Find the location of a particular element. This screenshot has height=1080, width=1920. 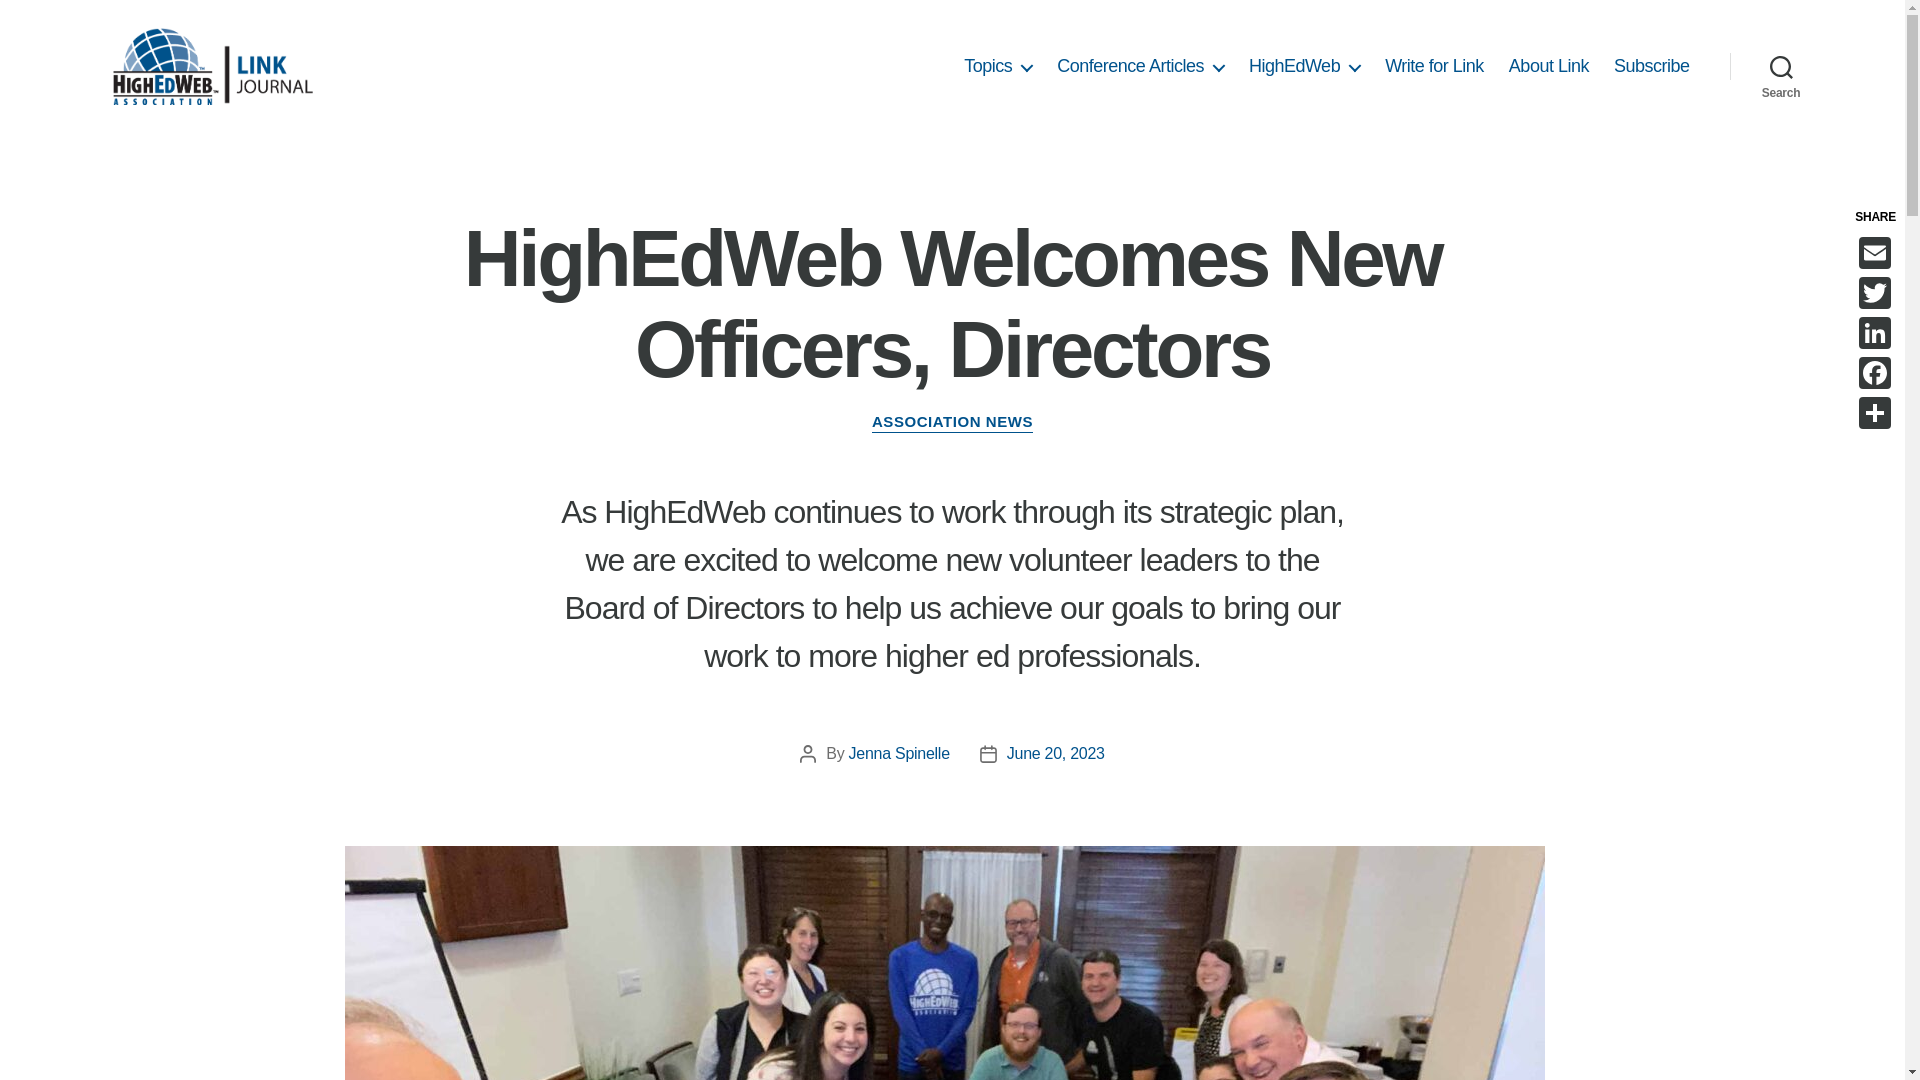

Posts by Jenna Spinelle is located at coordinates (899, 754).